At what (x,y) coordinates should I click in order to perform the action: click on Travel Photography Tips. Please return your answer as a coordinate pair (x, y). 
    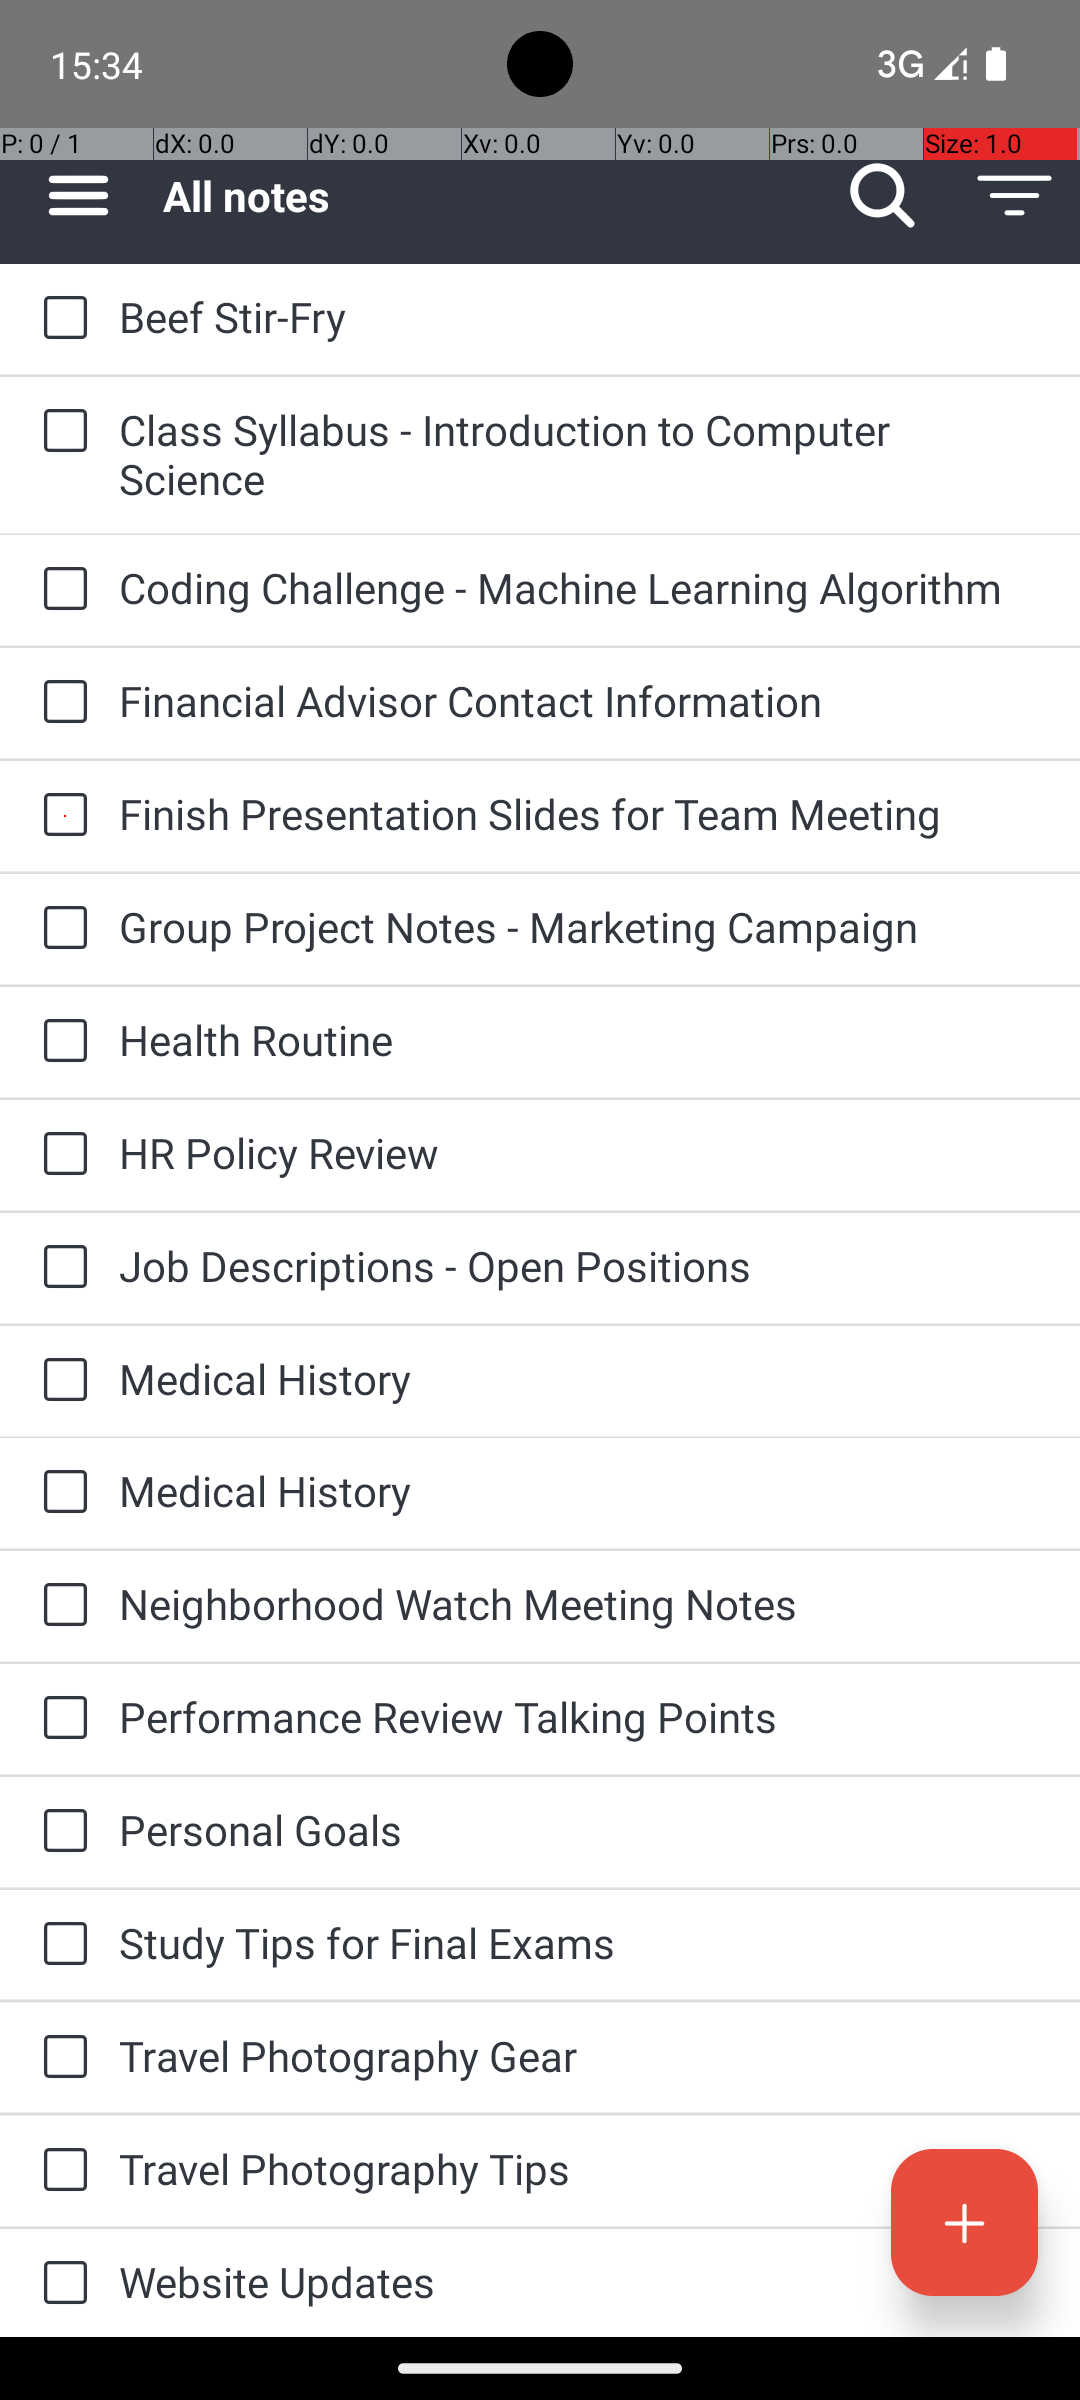
    Looking at the image, I should click on (580, 2168).